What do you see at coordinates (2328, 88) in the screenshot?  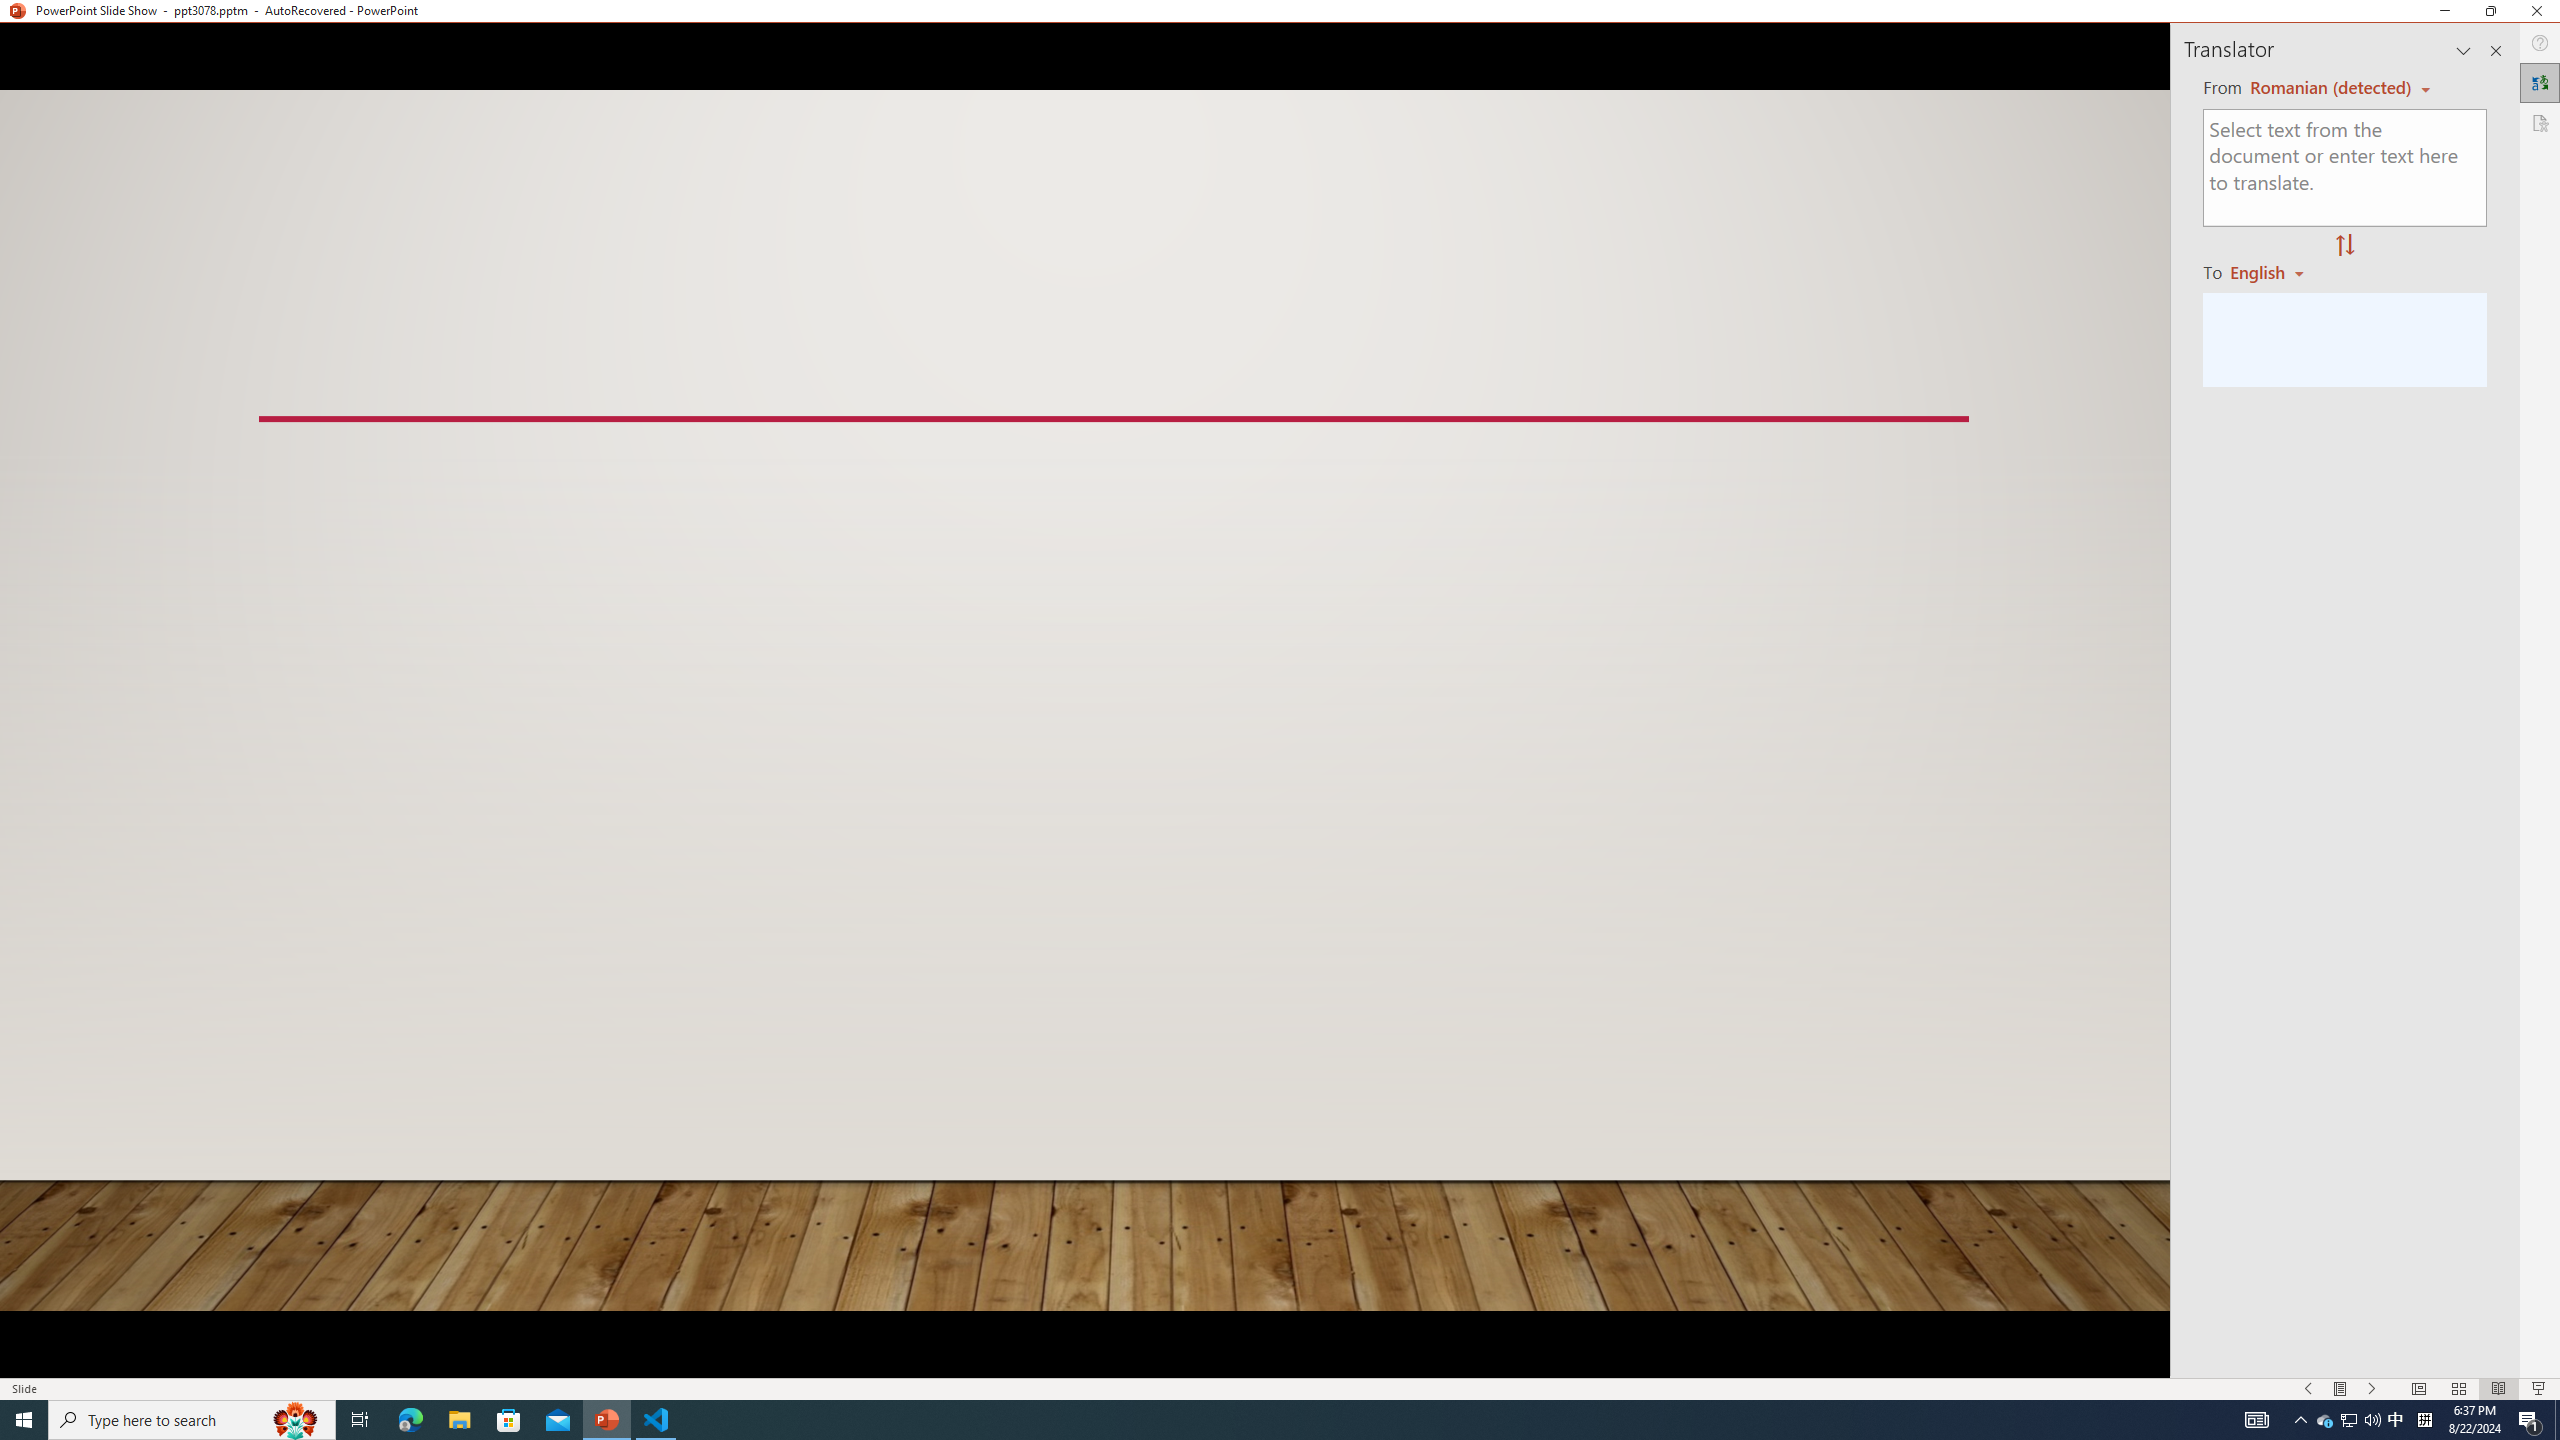 I see `Romanian (detected)` at bounding box center [2328, 88].